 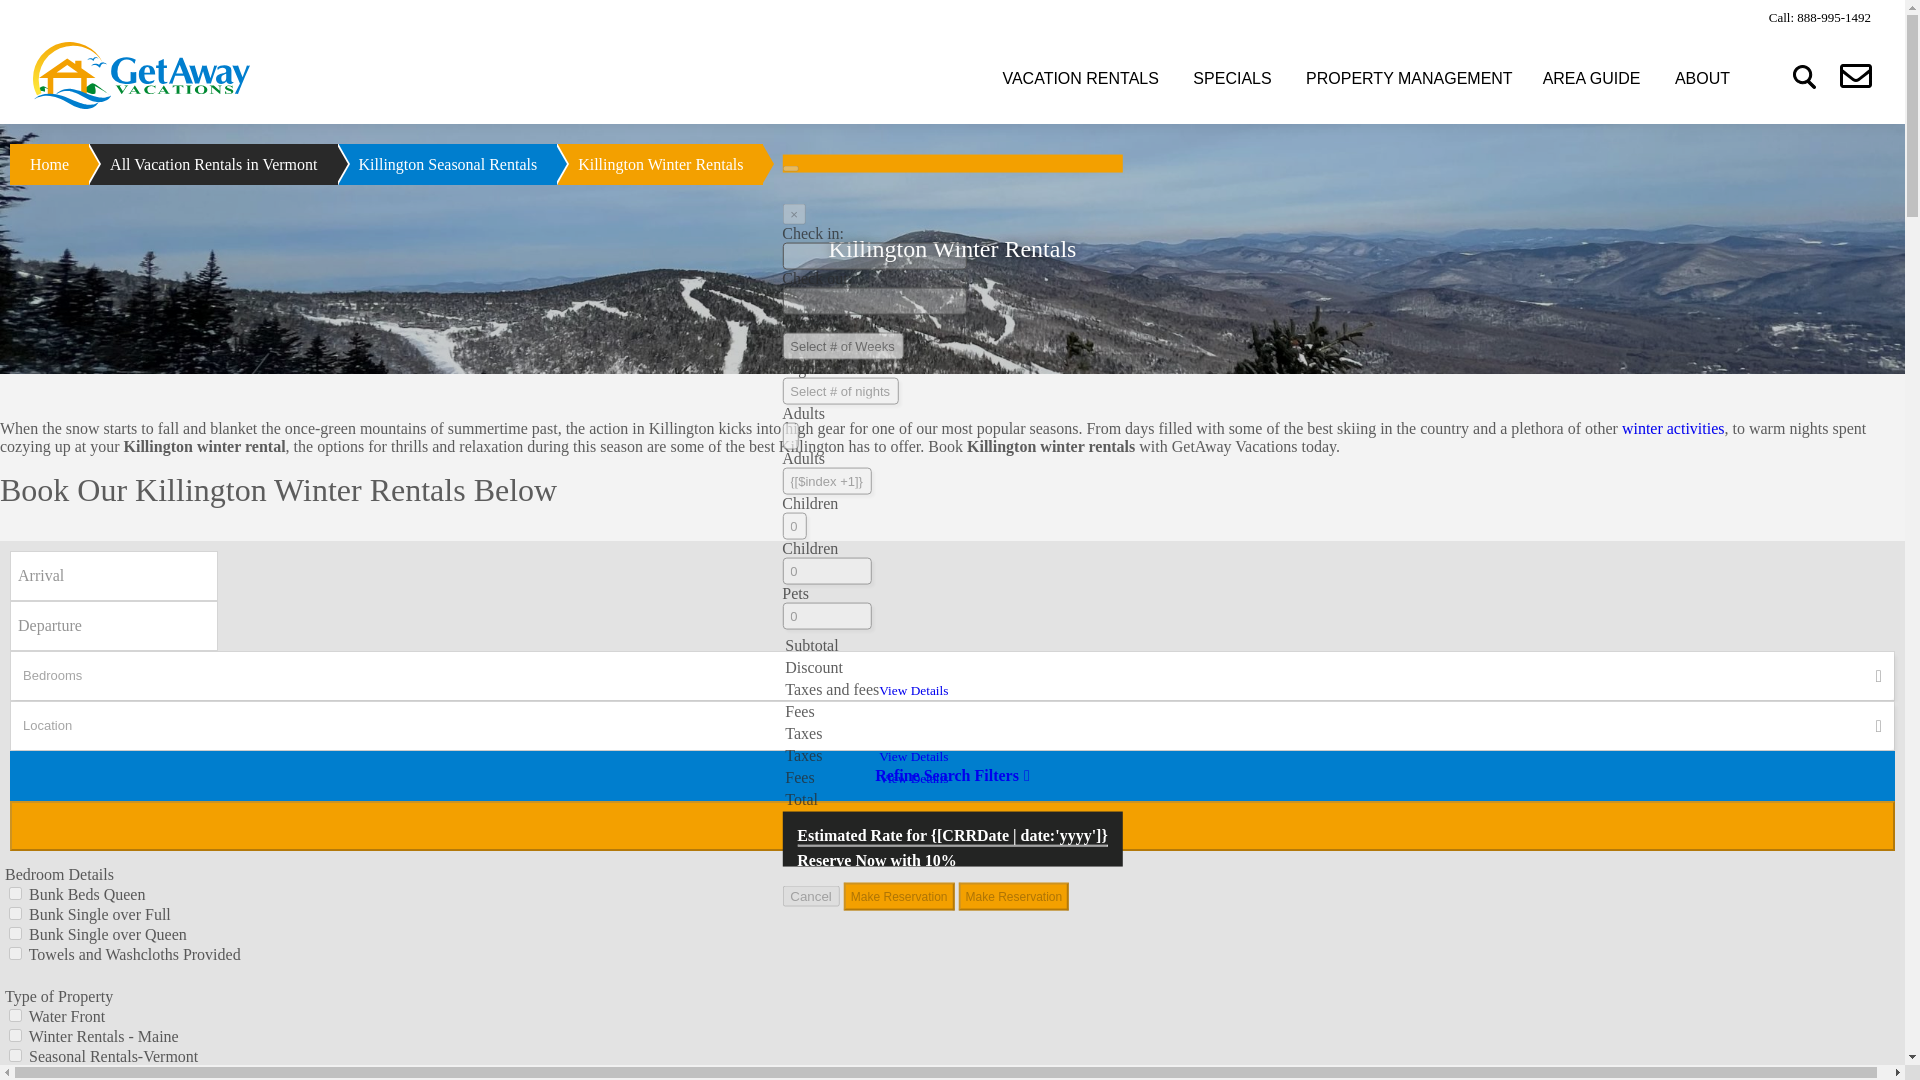 What do you see at coordinates (15, 892) in the screenshot?
I see `on` at bounding box center [15, 892].